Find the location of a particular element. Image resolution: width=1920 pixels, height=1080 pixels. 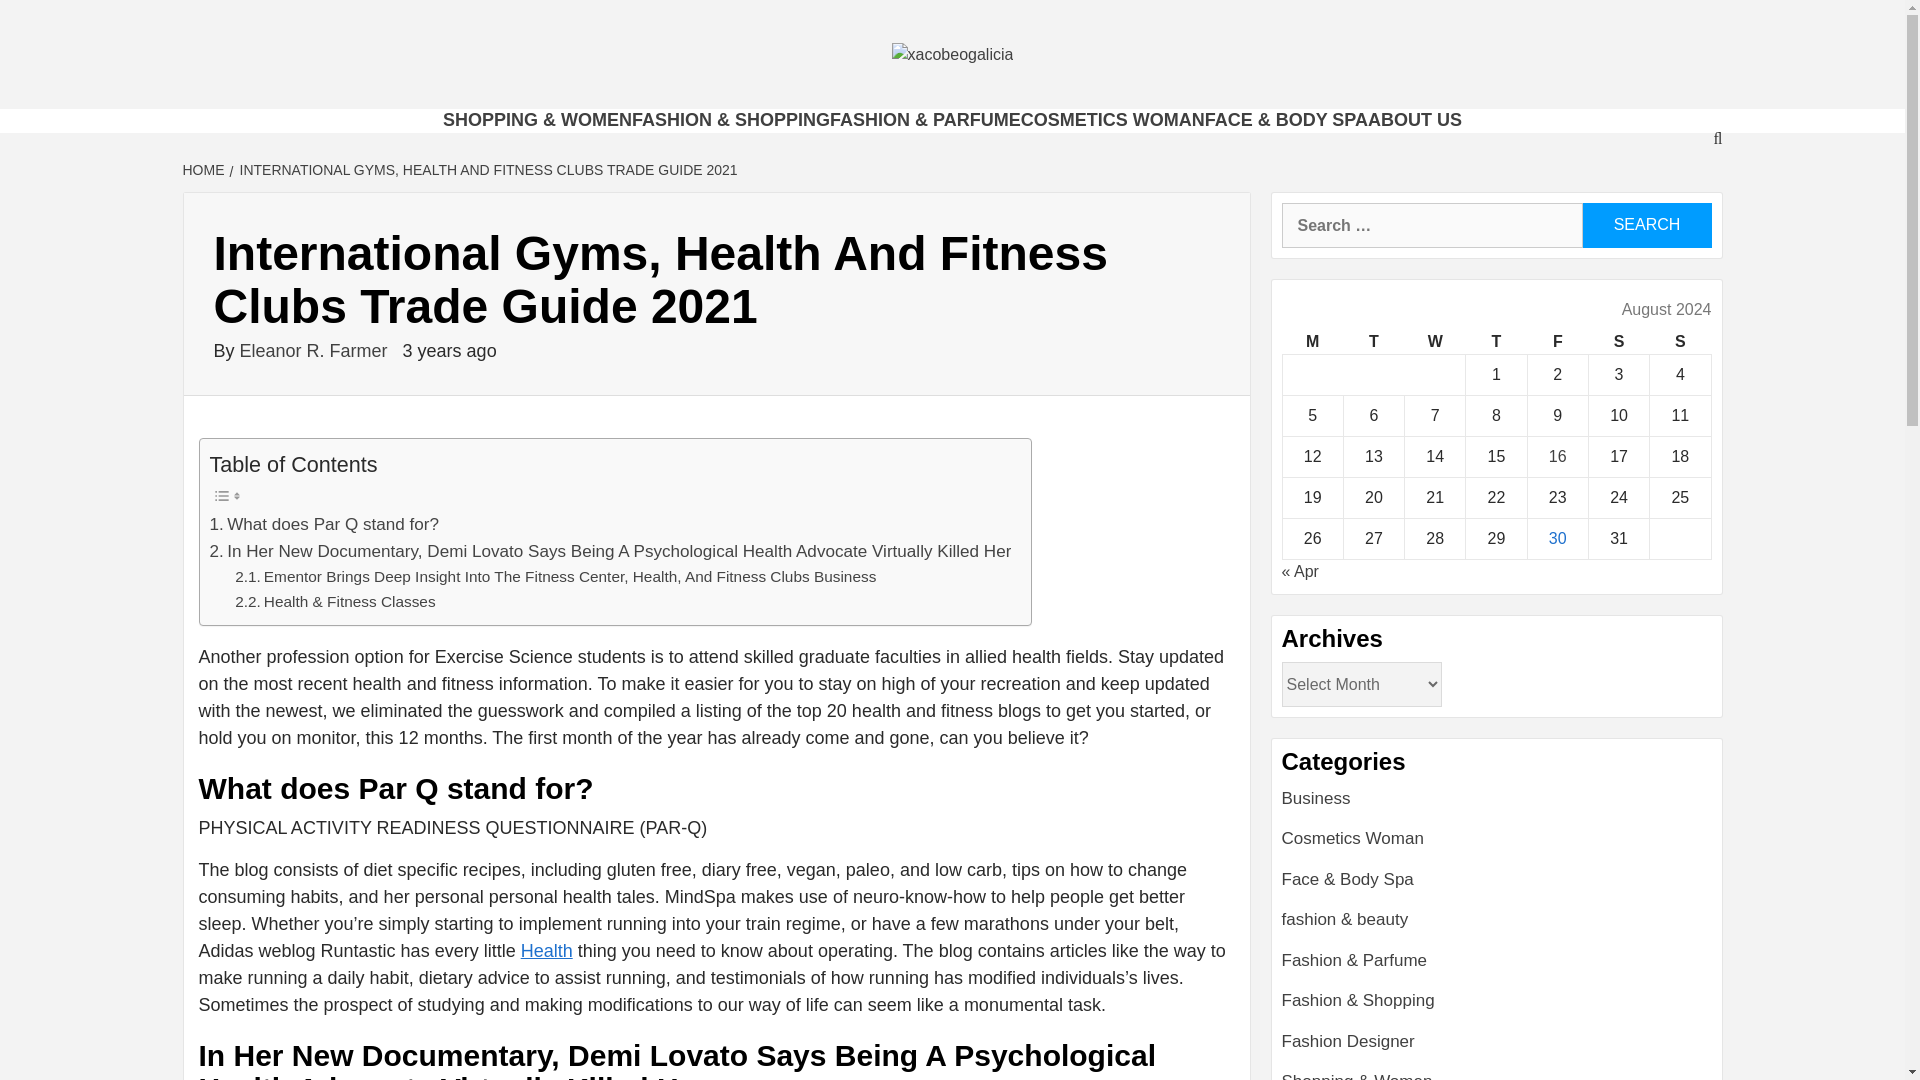

Search is located at coordinates (1646, 226).